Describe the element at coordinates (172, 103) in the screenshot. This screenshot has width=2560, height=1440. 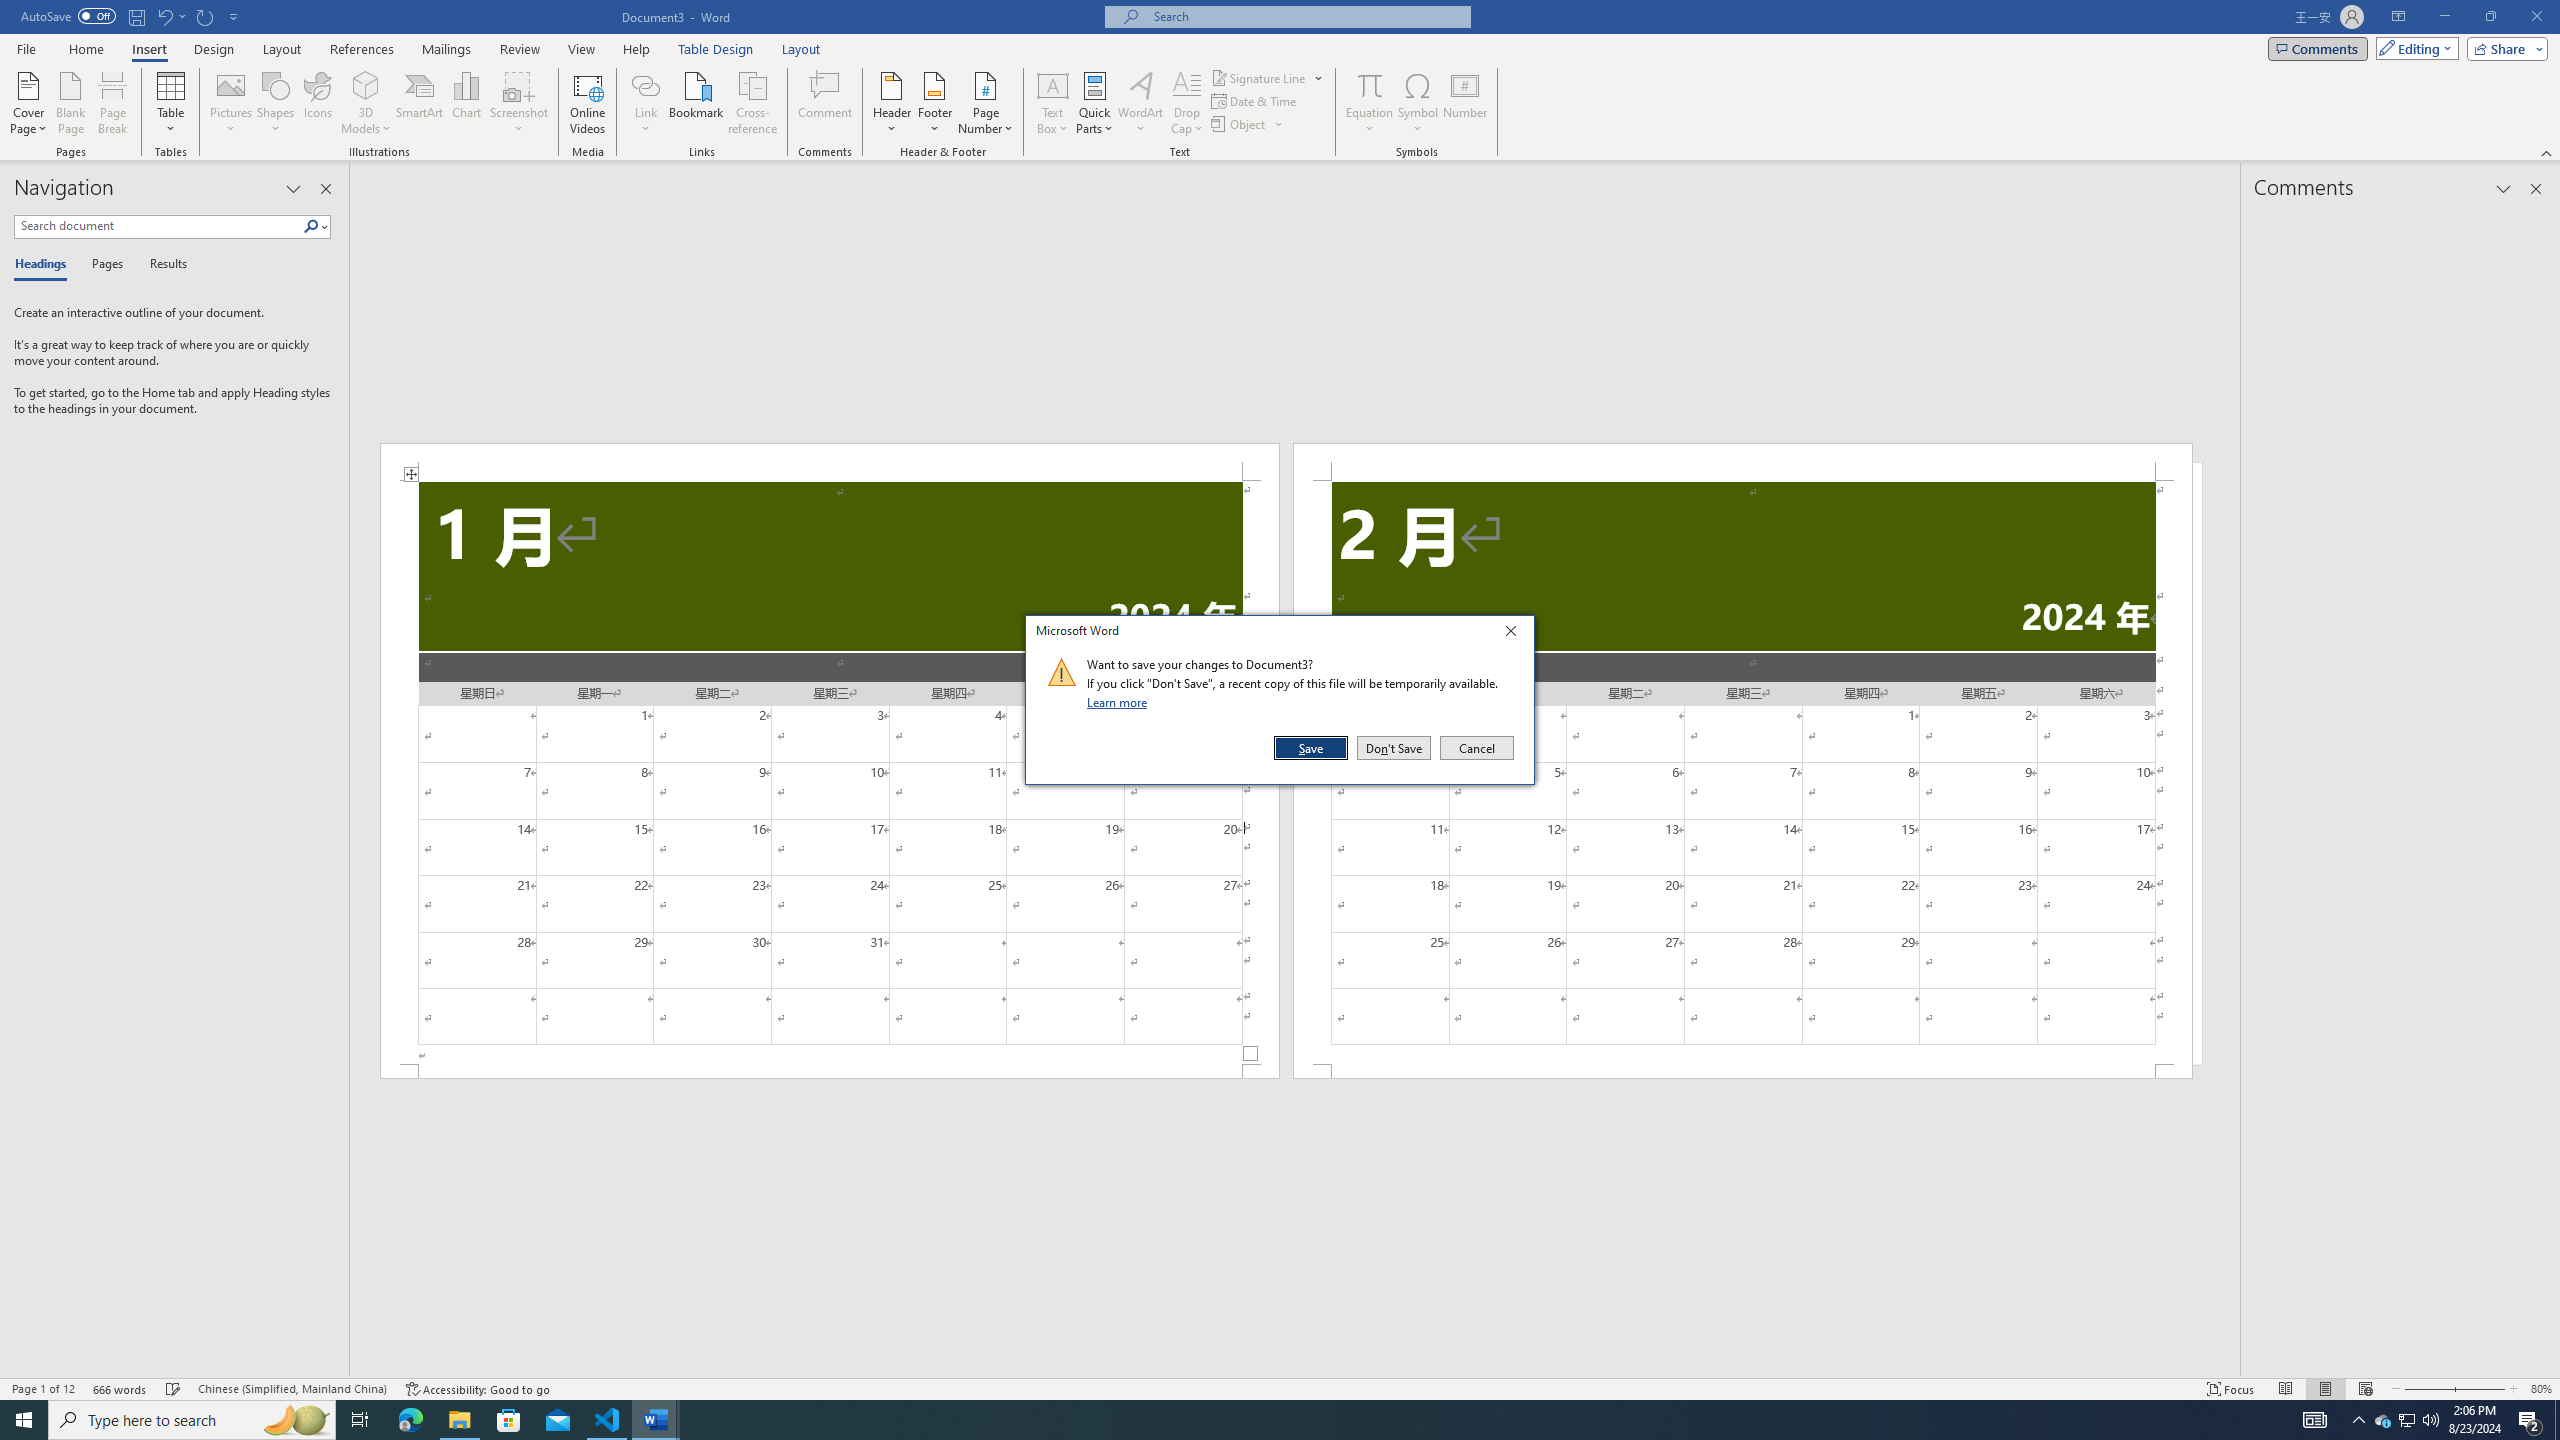
I see `Table` at that location.